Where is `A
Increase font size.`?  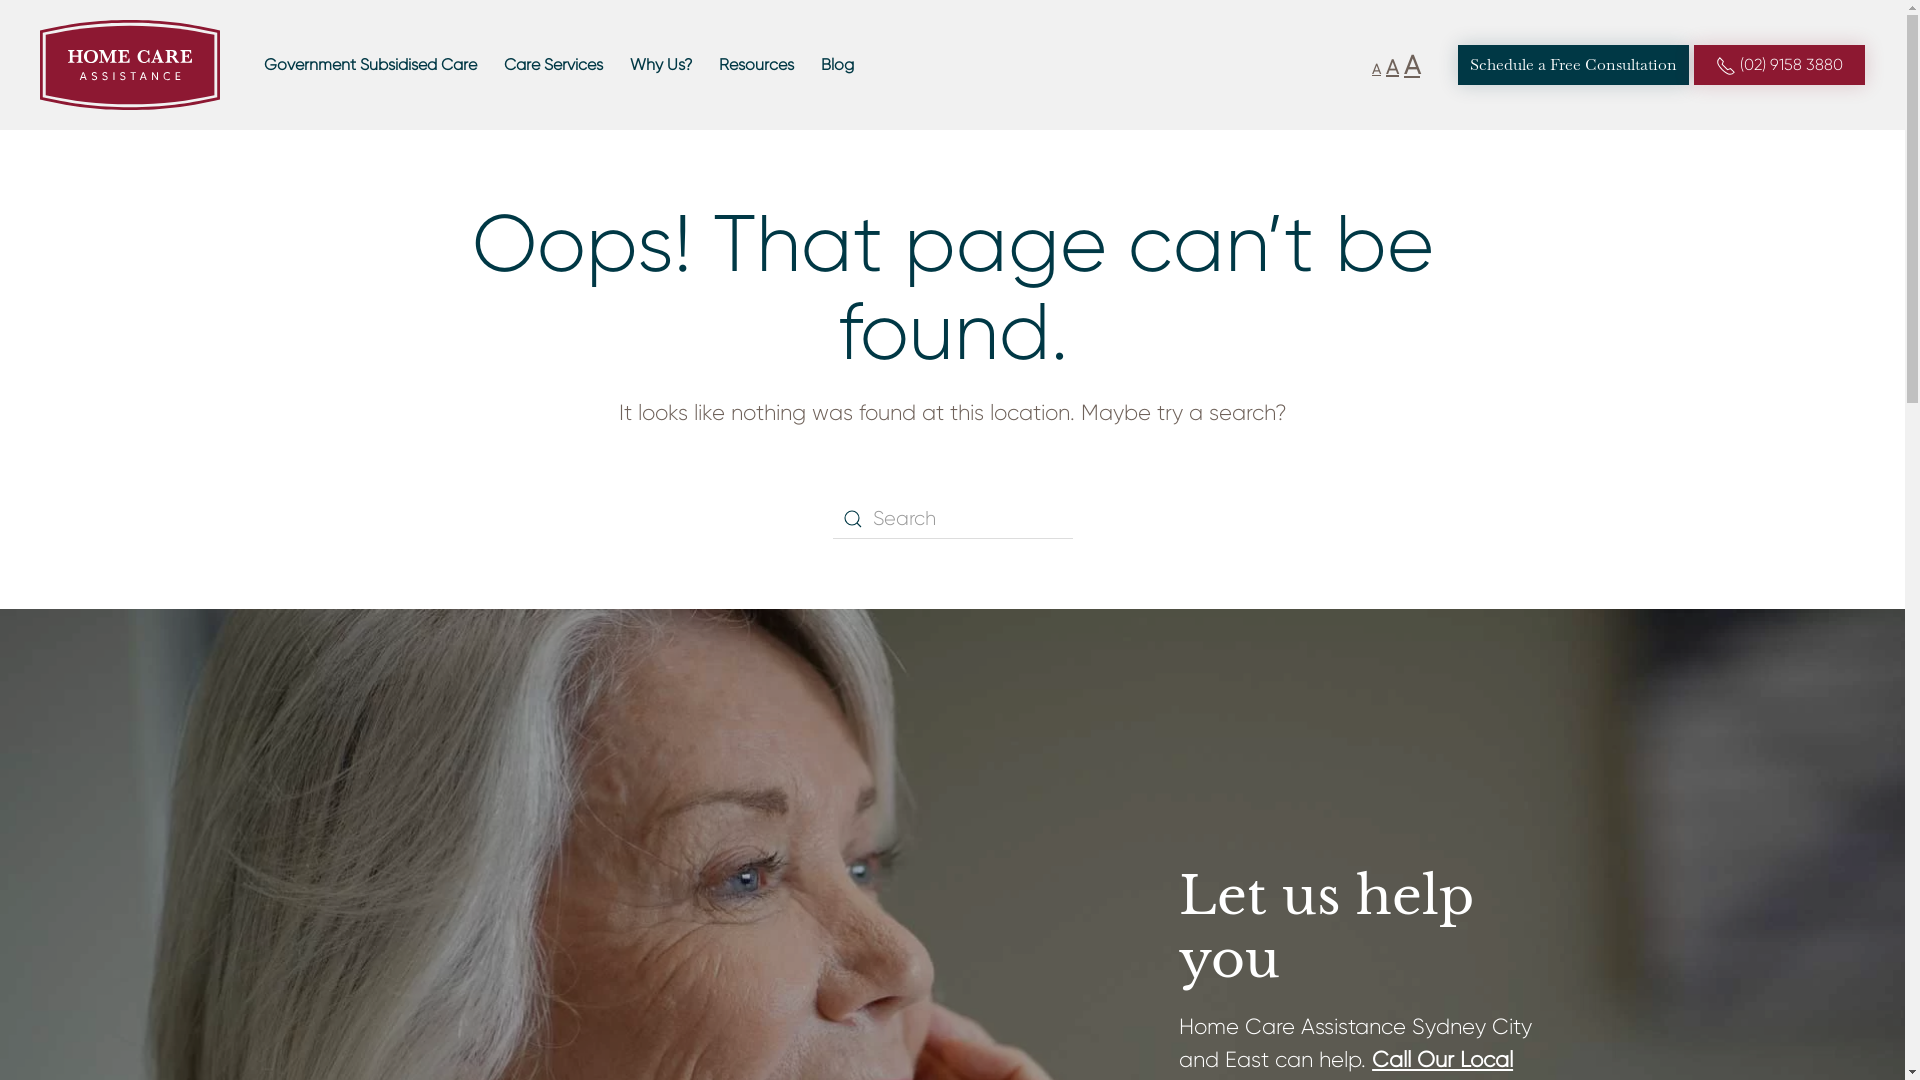
A
Increase font size. is located at coordinates (1412, 65).